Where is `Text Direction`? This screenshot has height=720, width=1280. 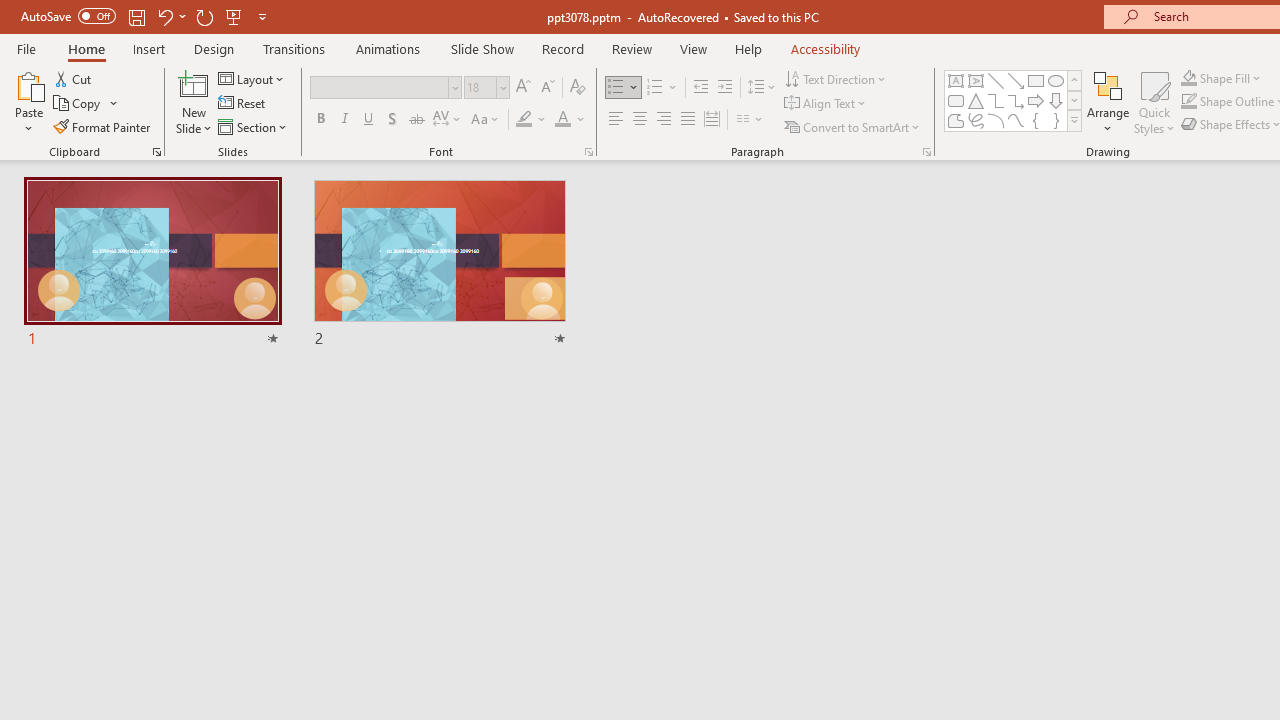
Text Direction is located at coordinates (836, 78).